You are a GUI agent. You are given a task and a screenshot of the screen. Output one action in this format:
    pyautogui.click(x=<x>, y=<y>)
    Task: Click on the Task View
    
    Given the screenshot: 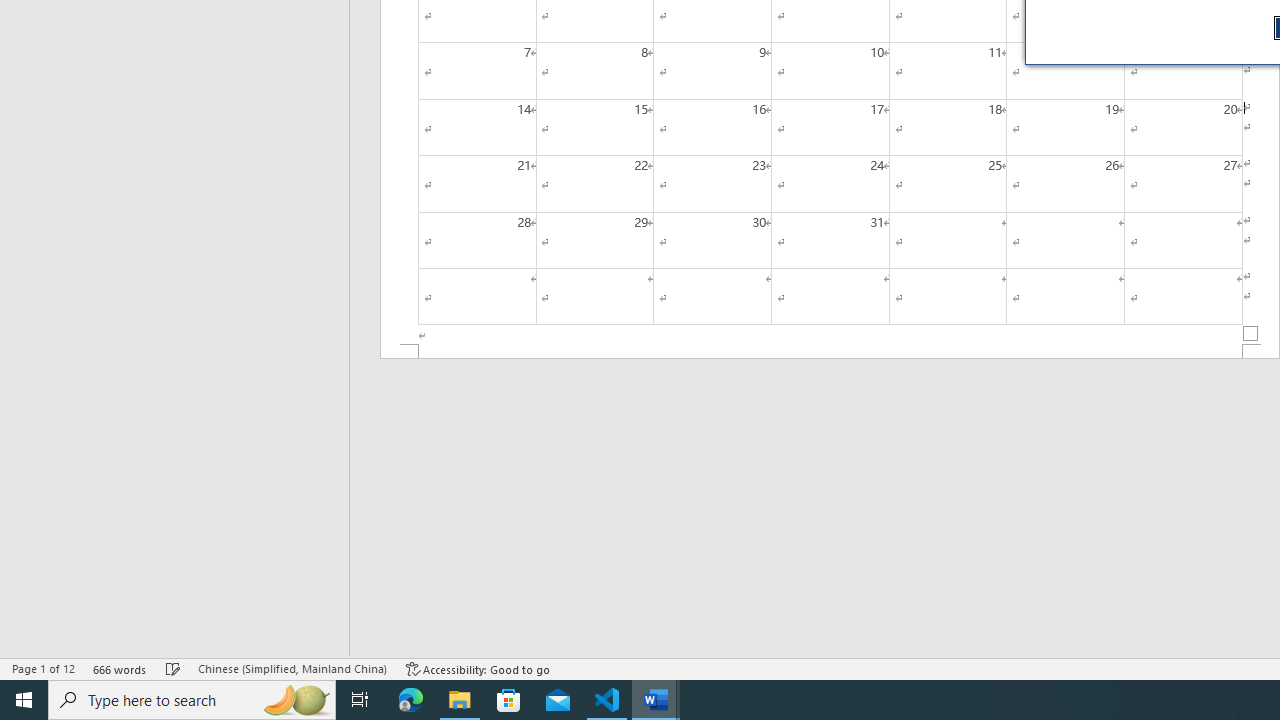 What is the action you would take?
    pyautogui.click(x=360, y=700)
    